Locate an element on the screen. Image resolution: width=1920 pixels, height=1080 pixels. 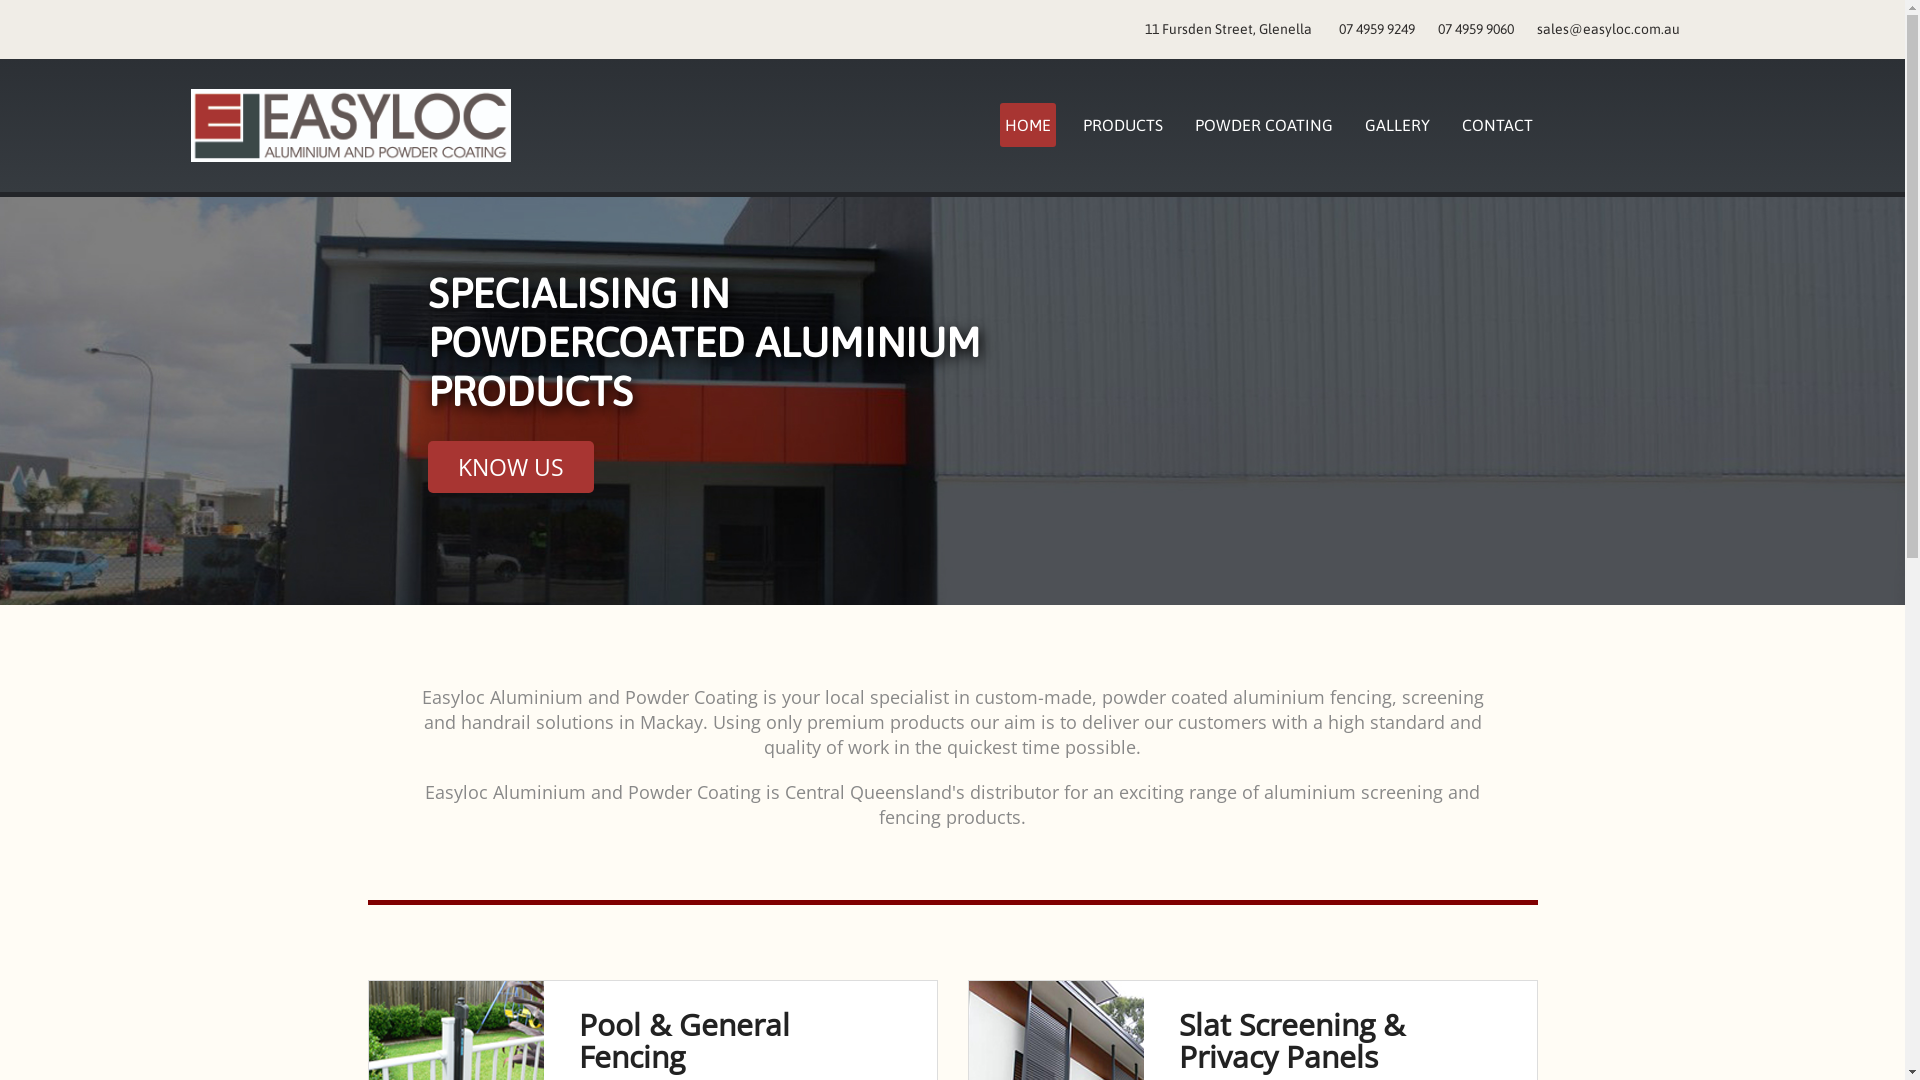
sales@easyloc.com.au is located at coordinates (1608, 29).